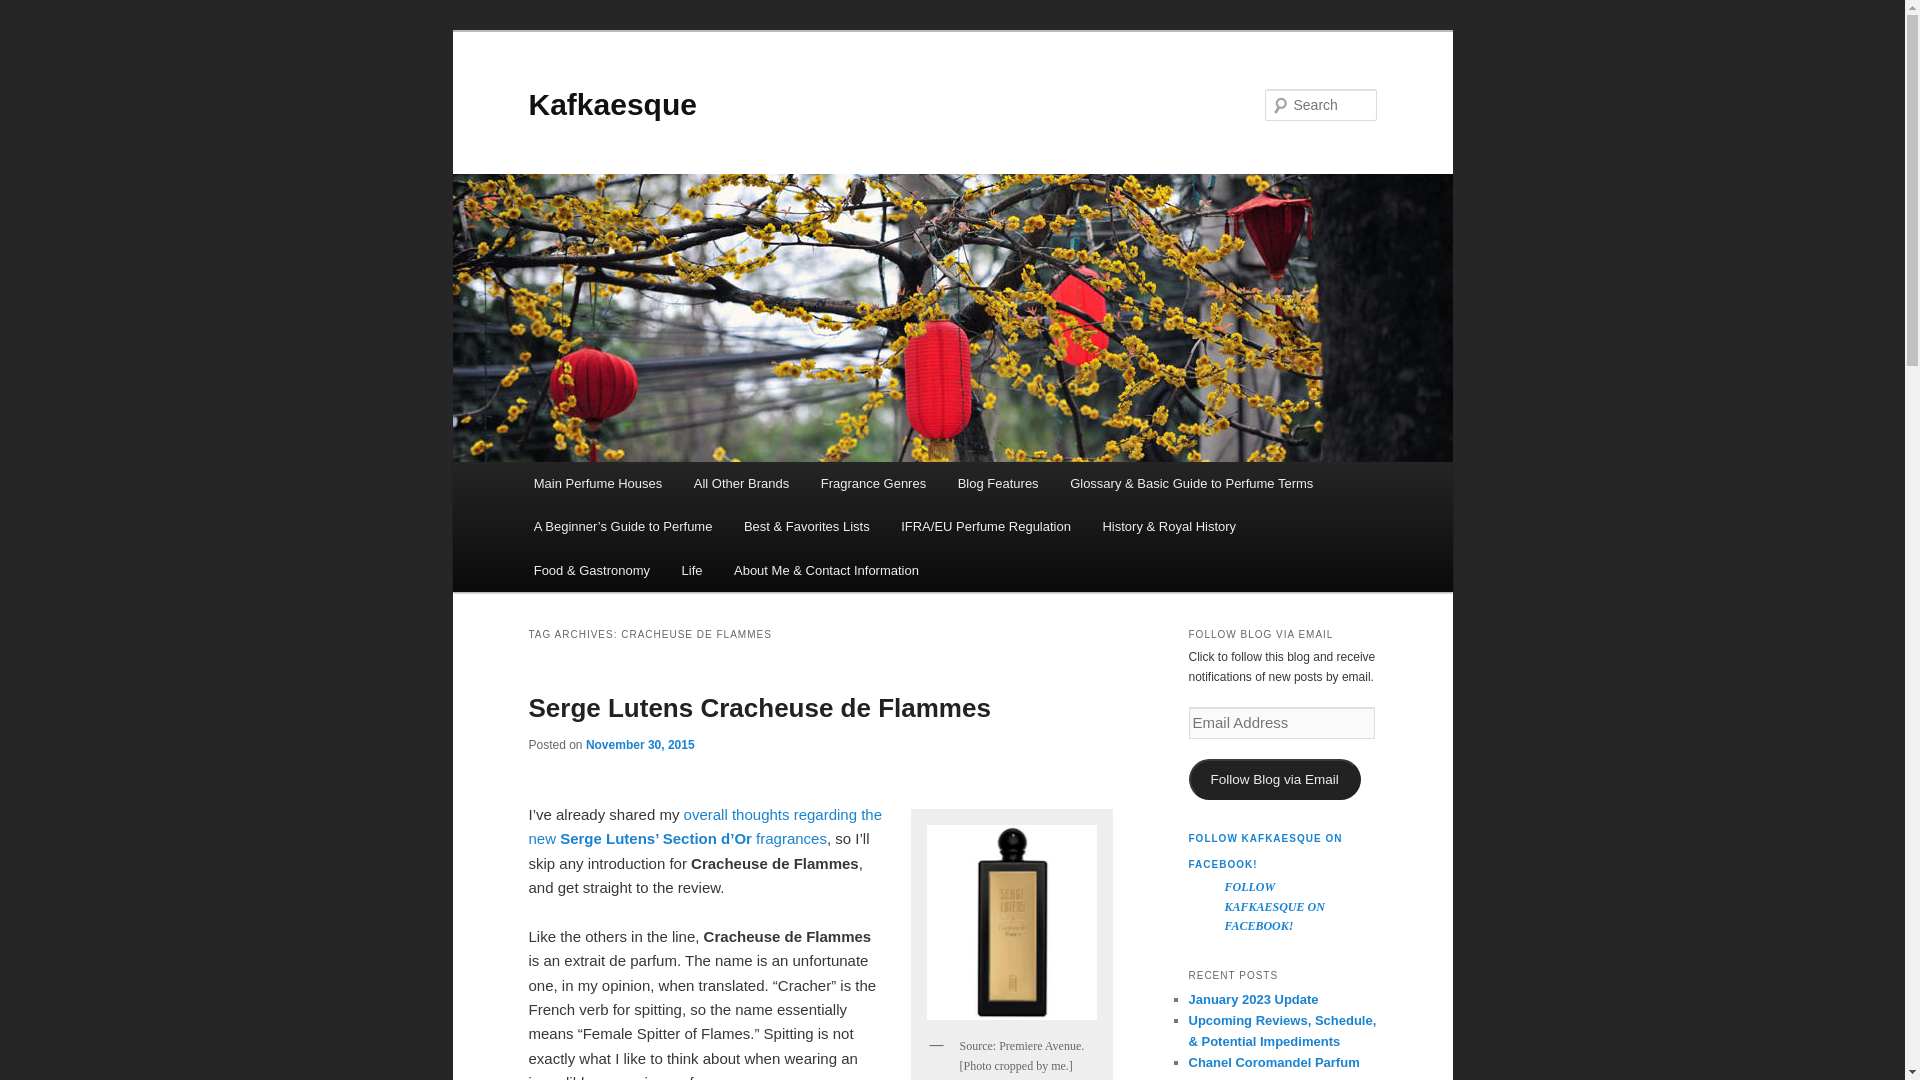  What do you see at coordinates (740, 484) in the screenshot?
I see `All Other Brands` at bounding box center [740, 484].